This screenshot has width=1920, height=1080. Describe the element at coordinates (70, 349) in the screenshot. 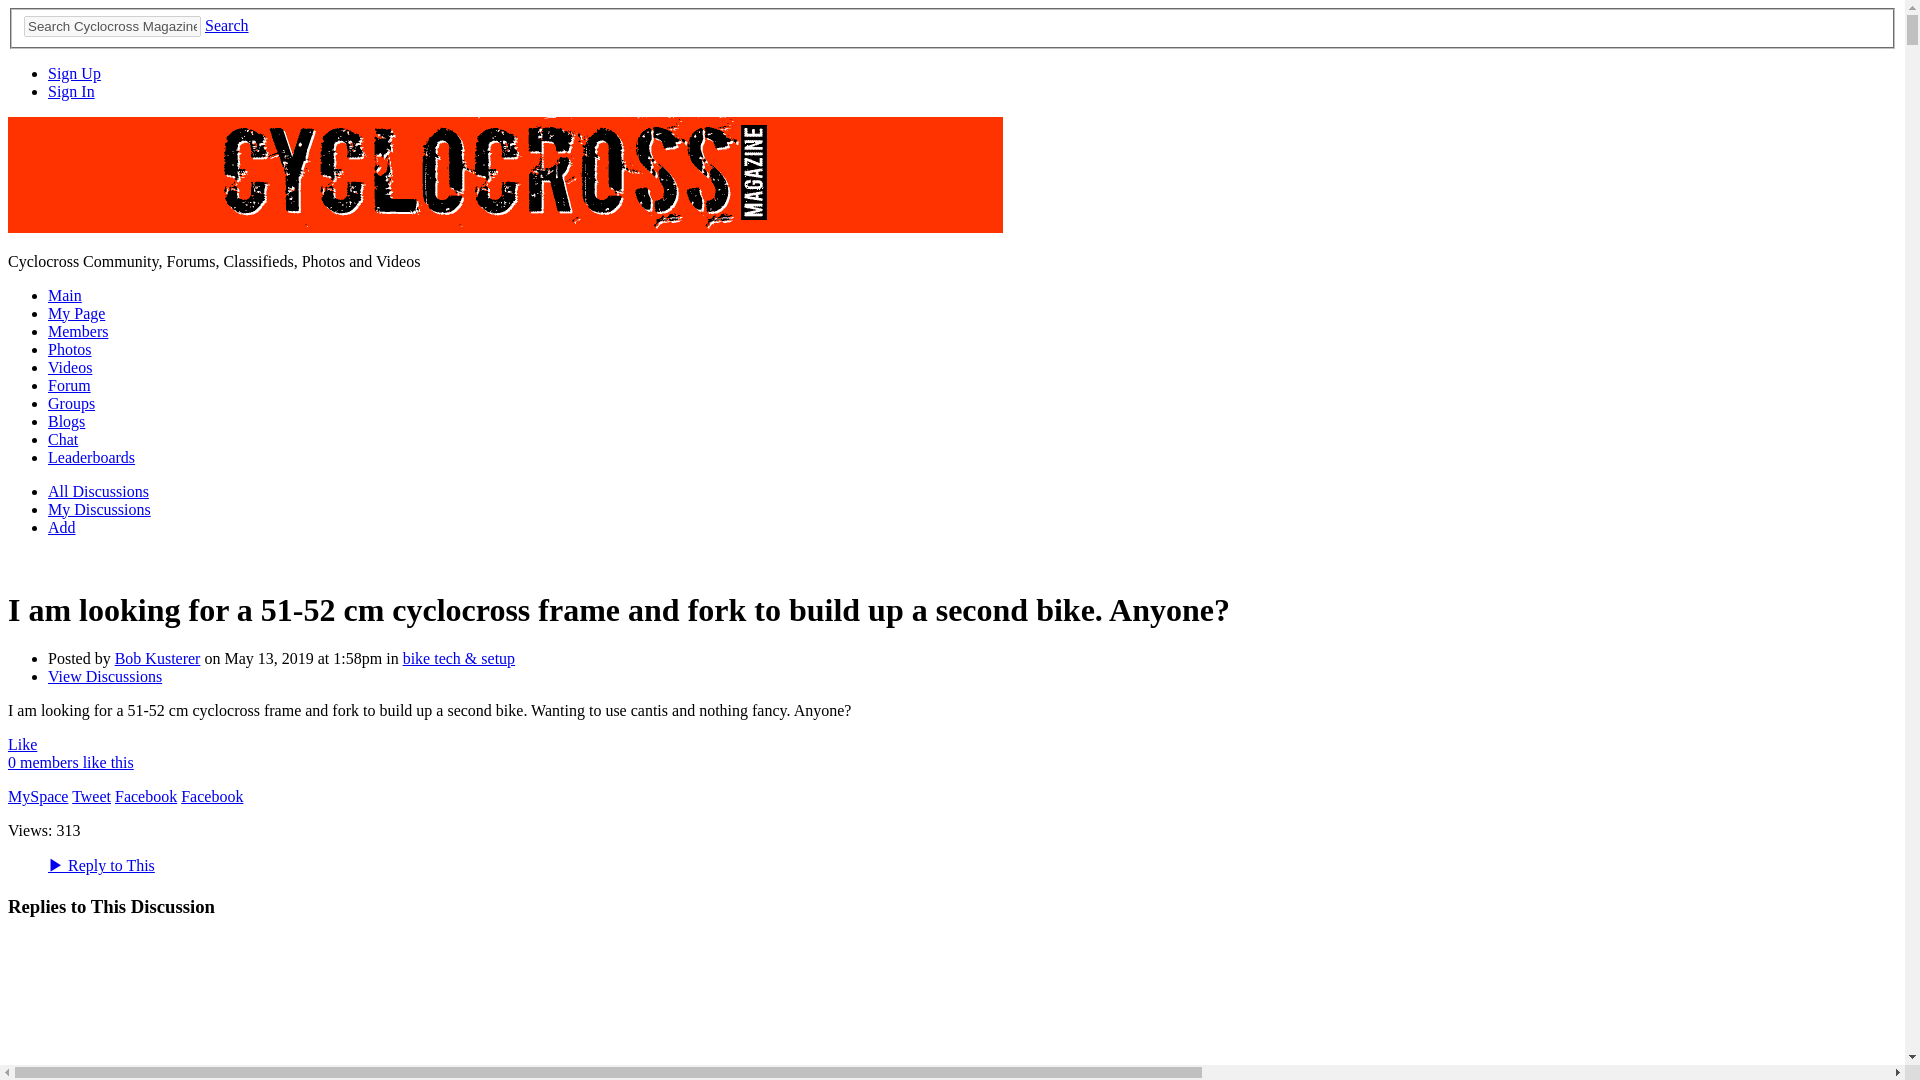

I see `Photos` at that location.